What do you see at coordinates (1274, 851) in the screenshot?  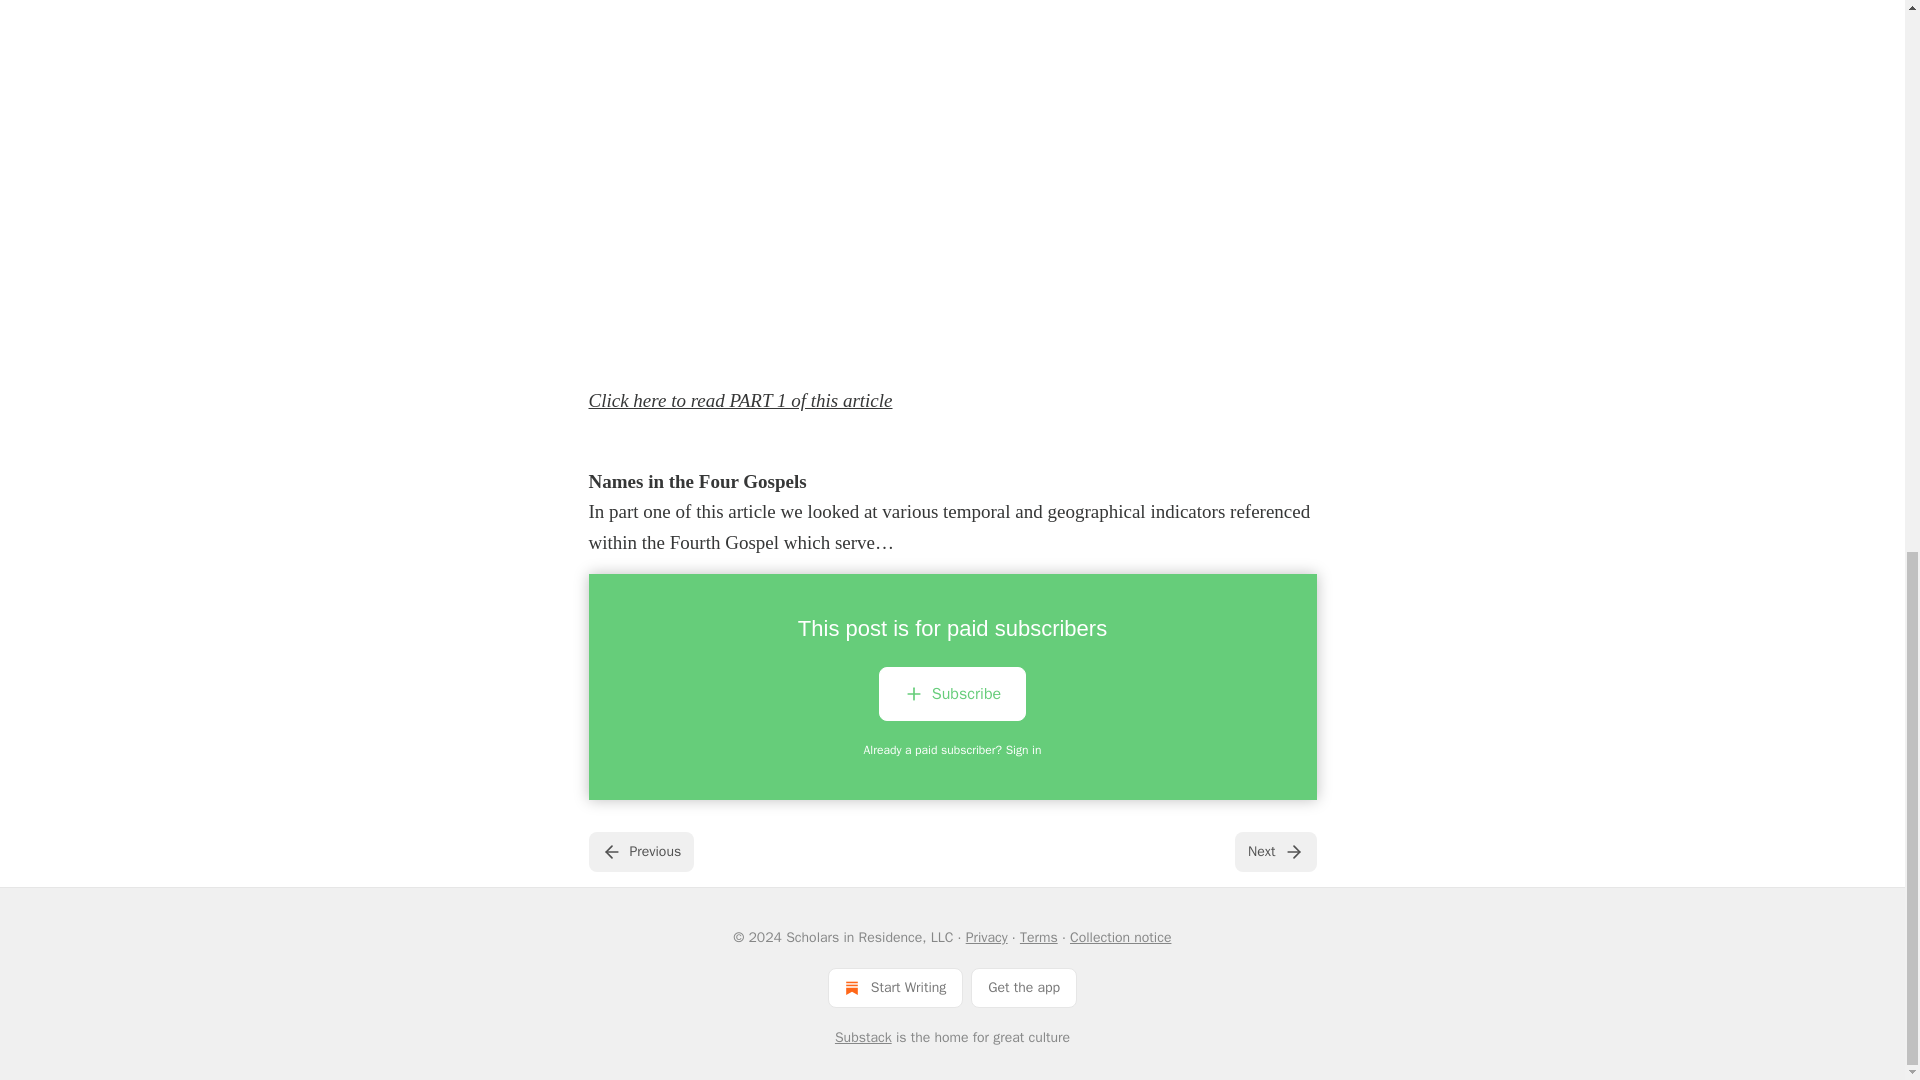 I see `Next` at bounding box center [1274, 851].